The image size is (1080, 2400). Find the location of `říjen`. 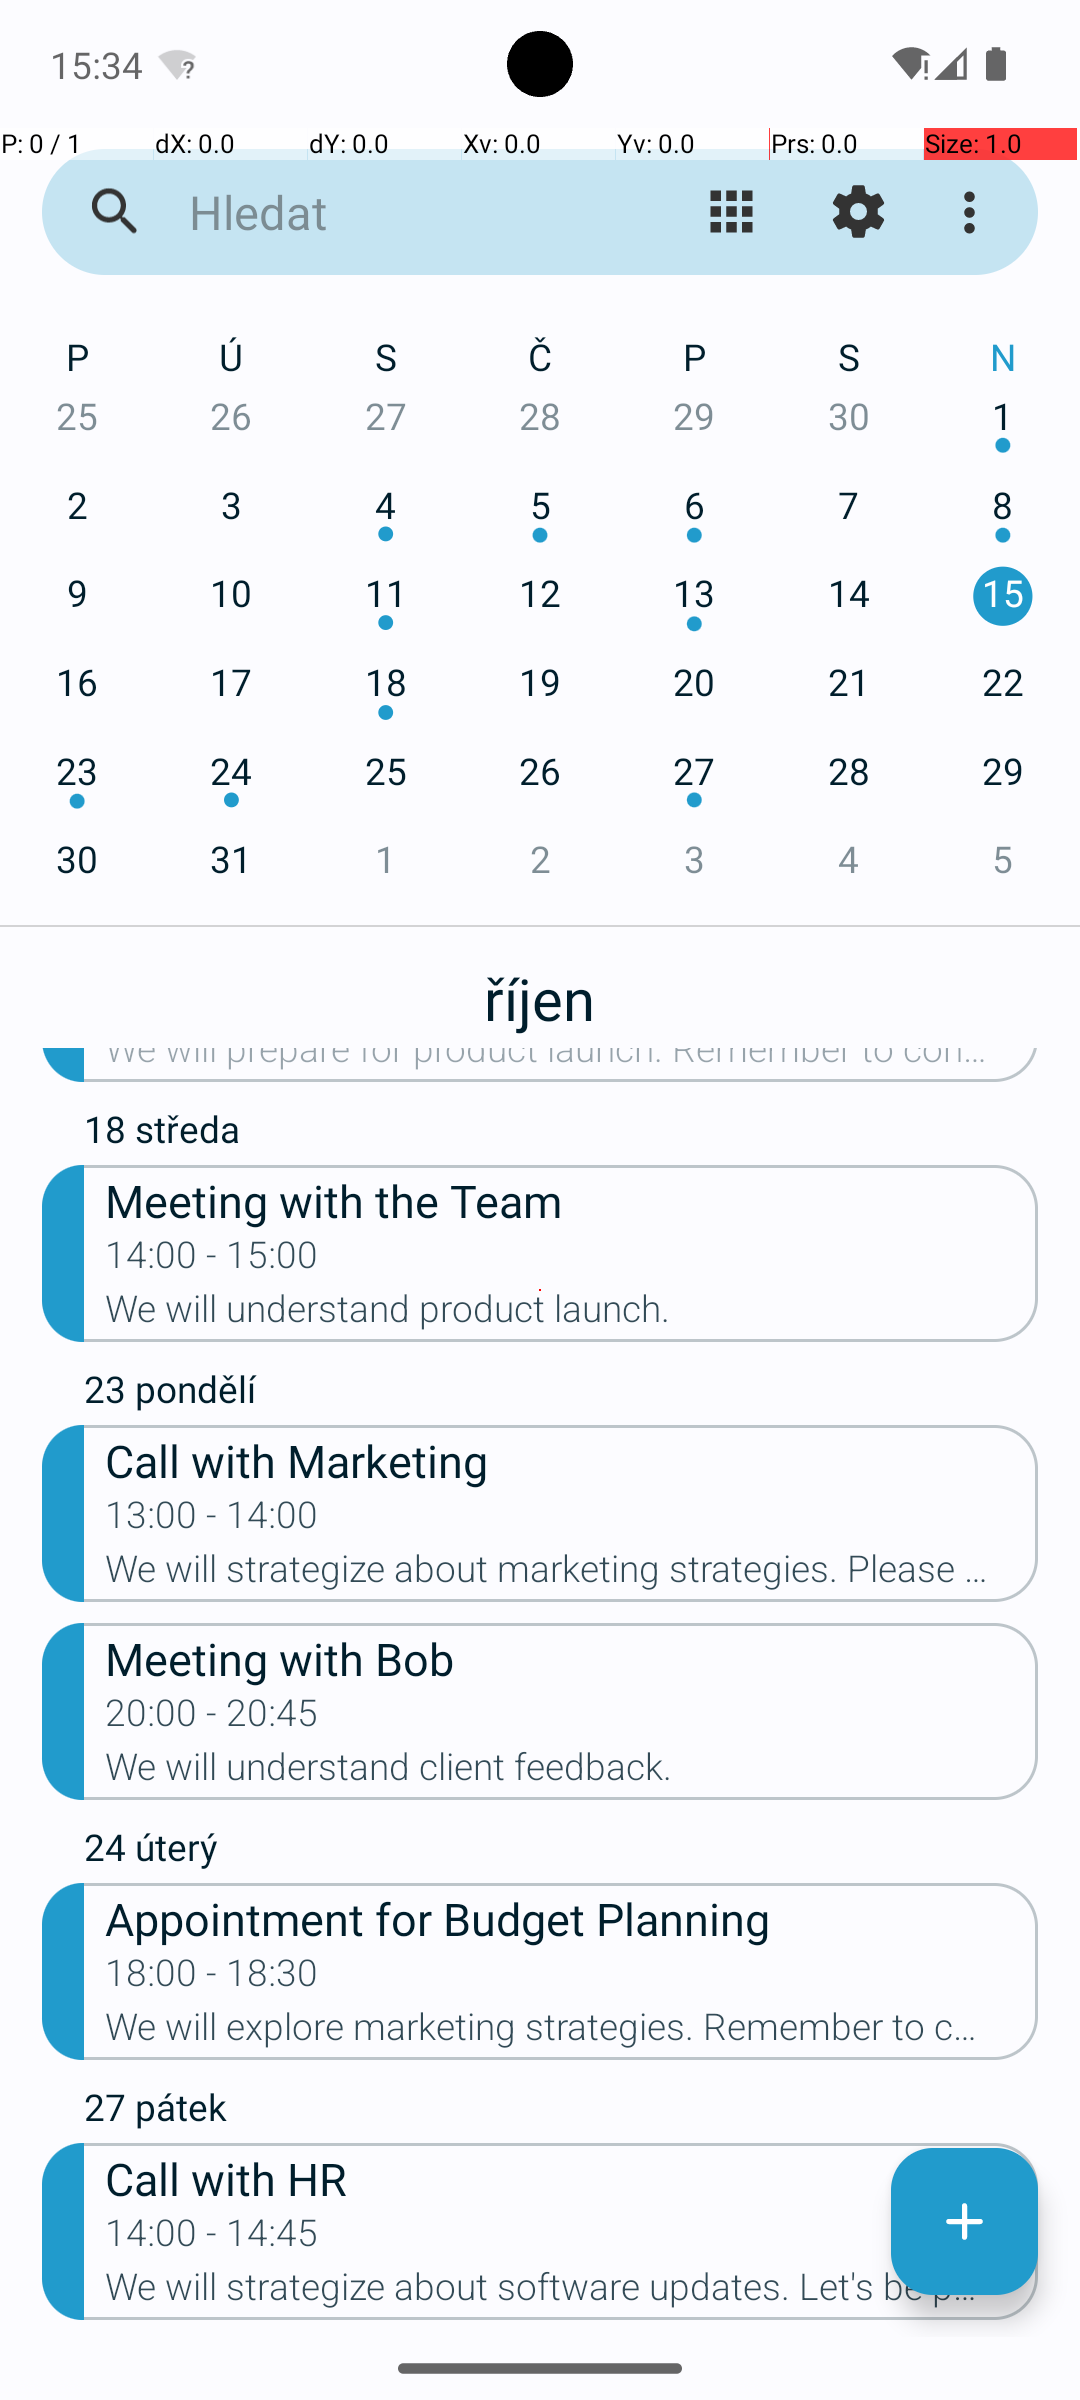

říjen is located at coordinates (540, 988).